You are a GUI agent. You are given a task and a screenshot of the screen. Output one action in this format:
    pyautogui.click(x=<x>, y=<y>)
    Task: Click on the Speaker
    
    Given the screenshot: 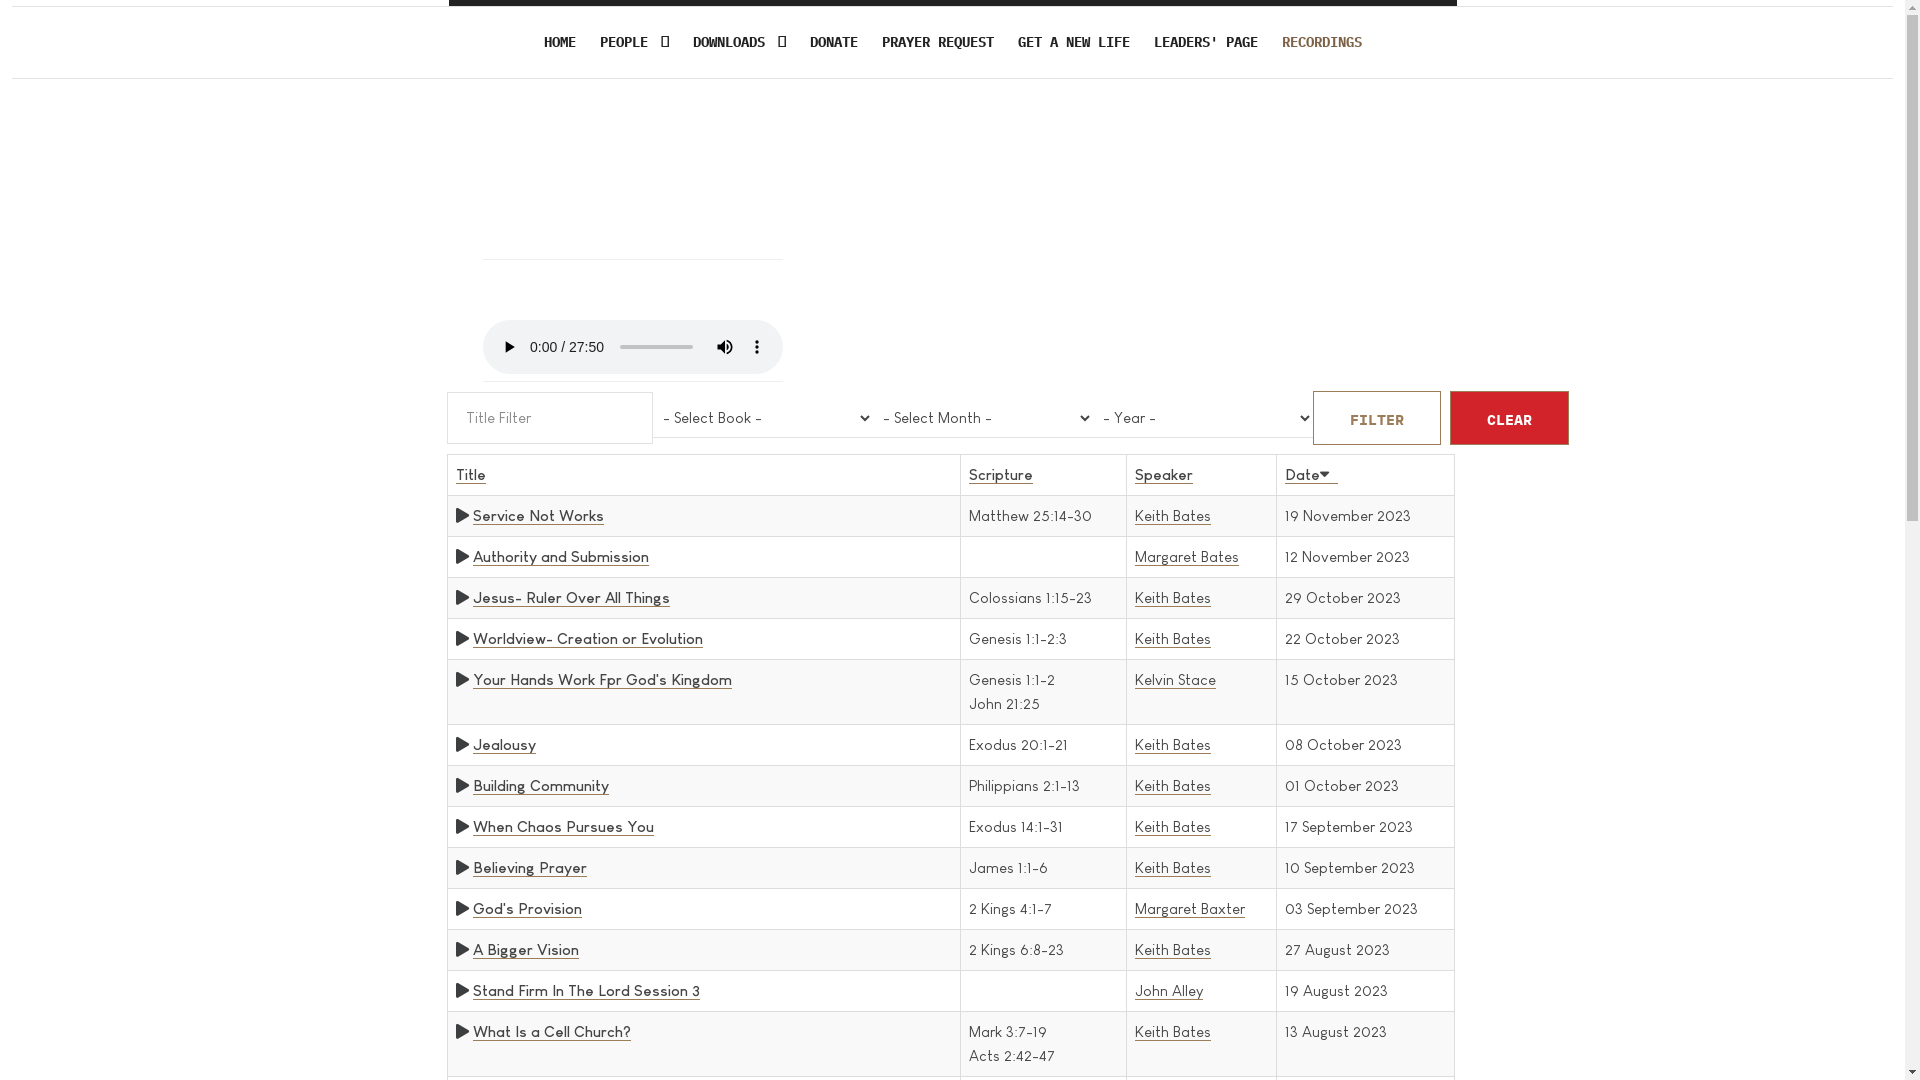 What is the action you would take?
    pyautogui.click(x=1164, y=475)
    